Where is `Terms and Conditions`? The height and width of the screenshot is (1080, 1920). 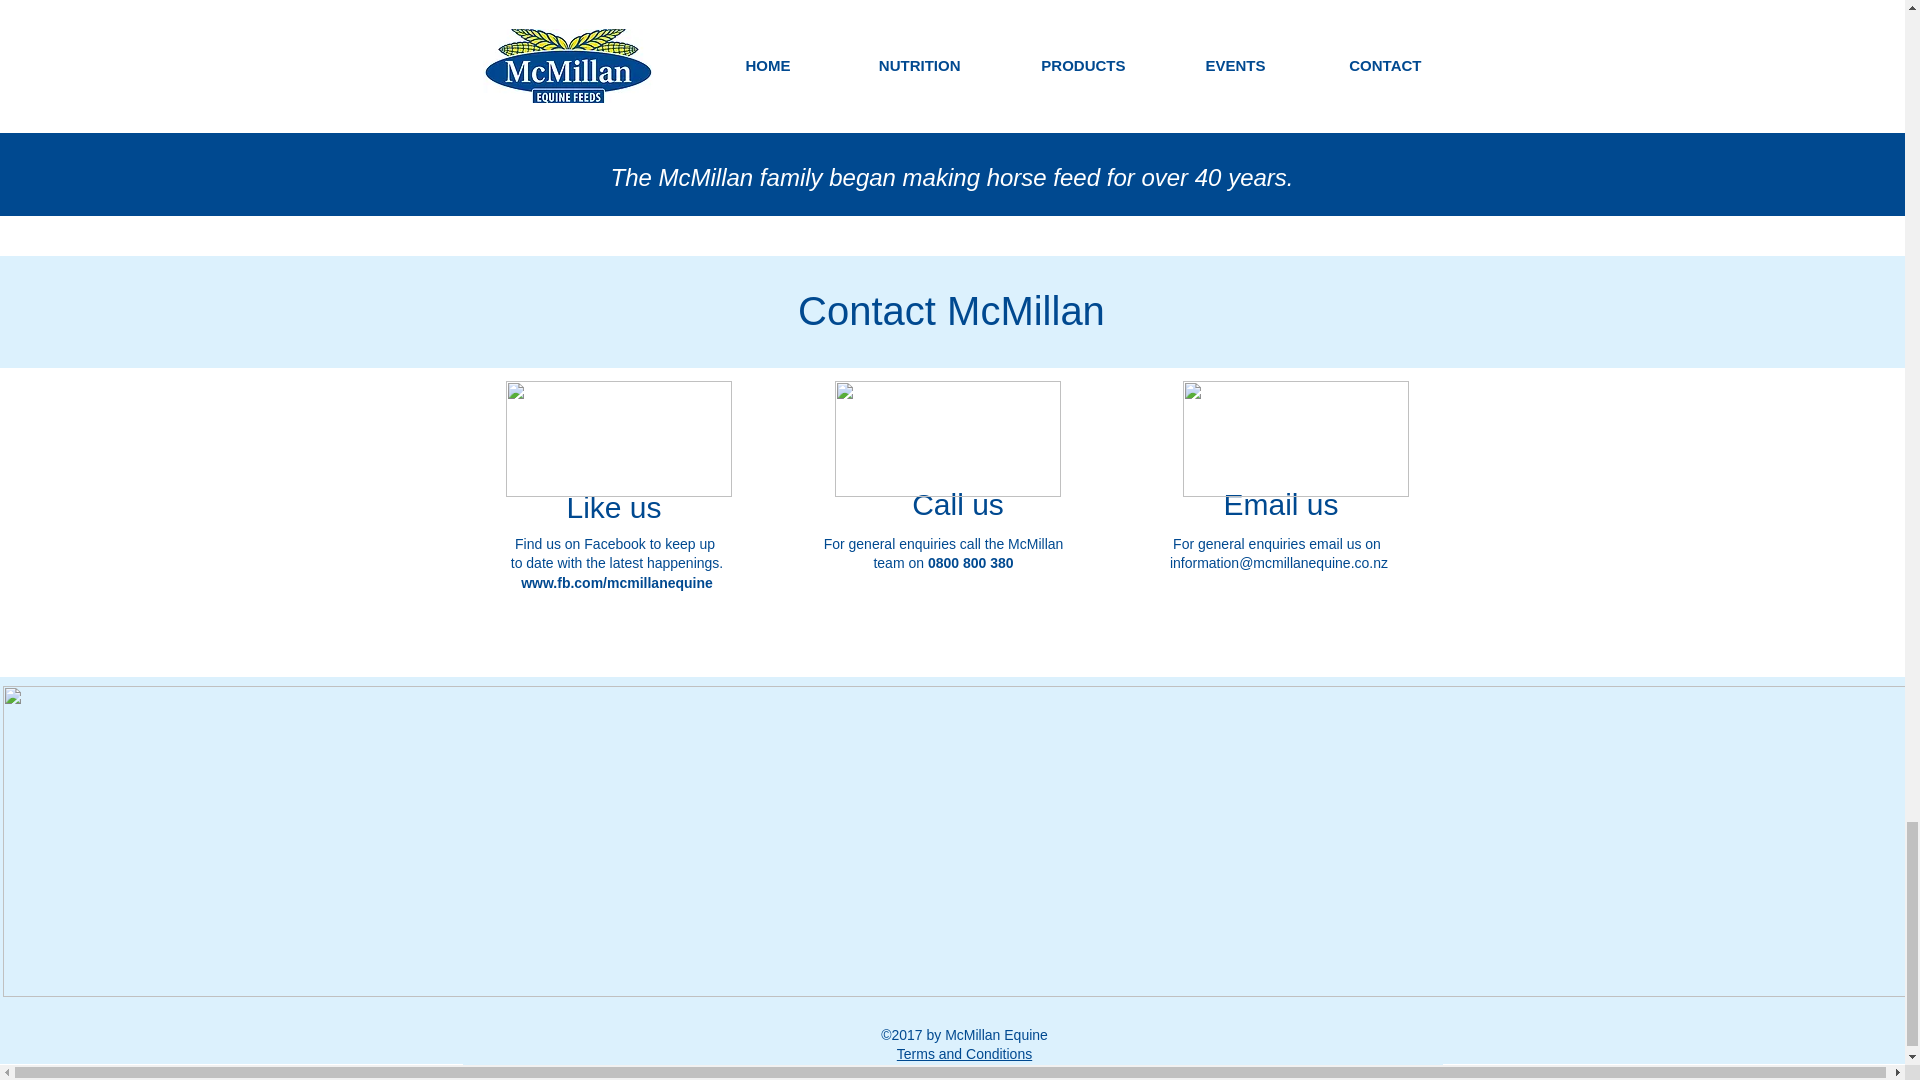 Terms and Conditions is located at coordinates (964, 1054).